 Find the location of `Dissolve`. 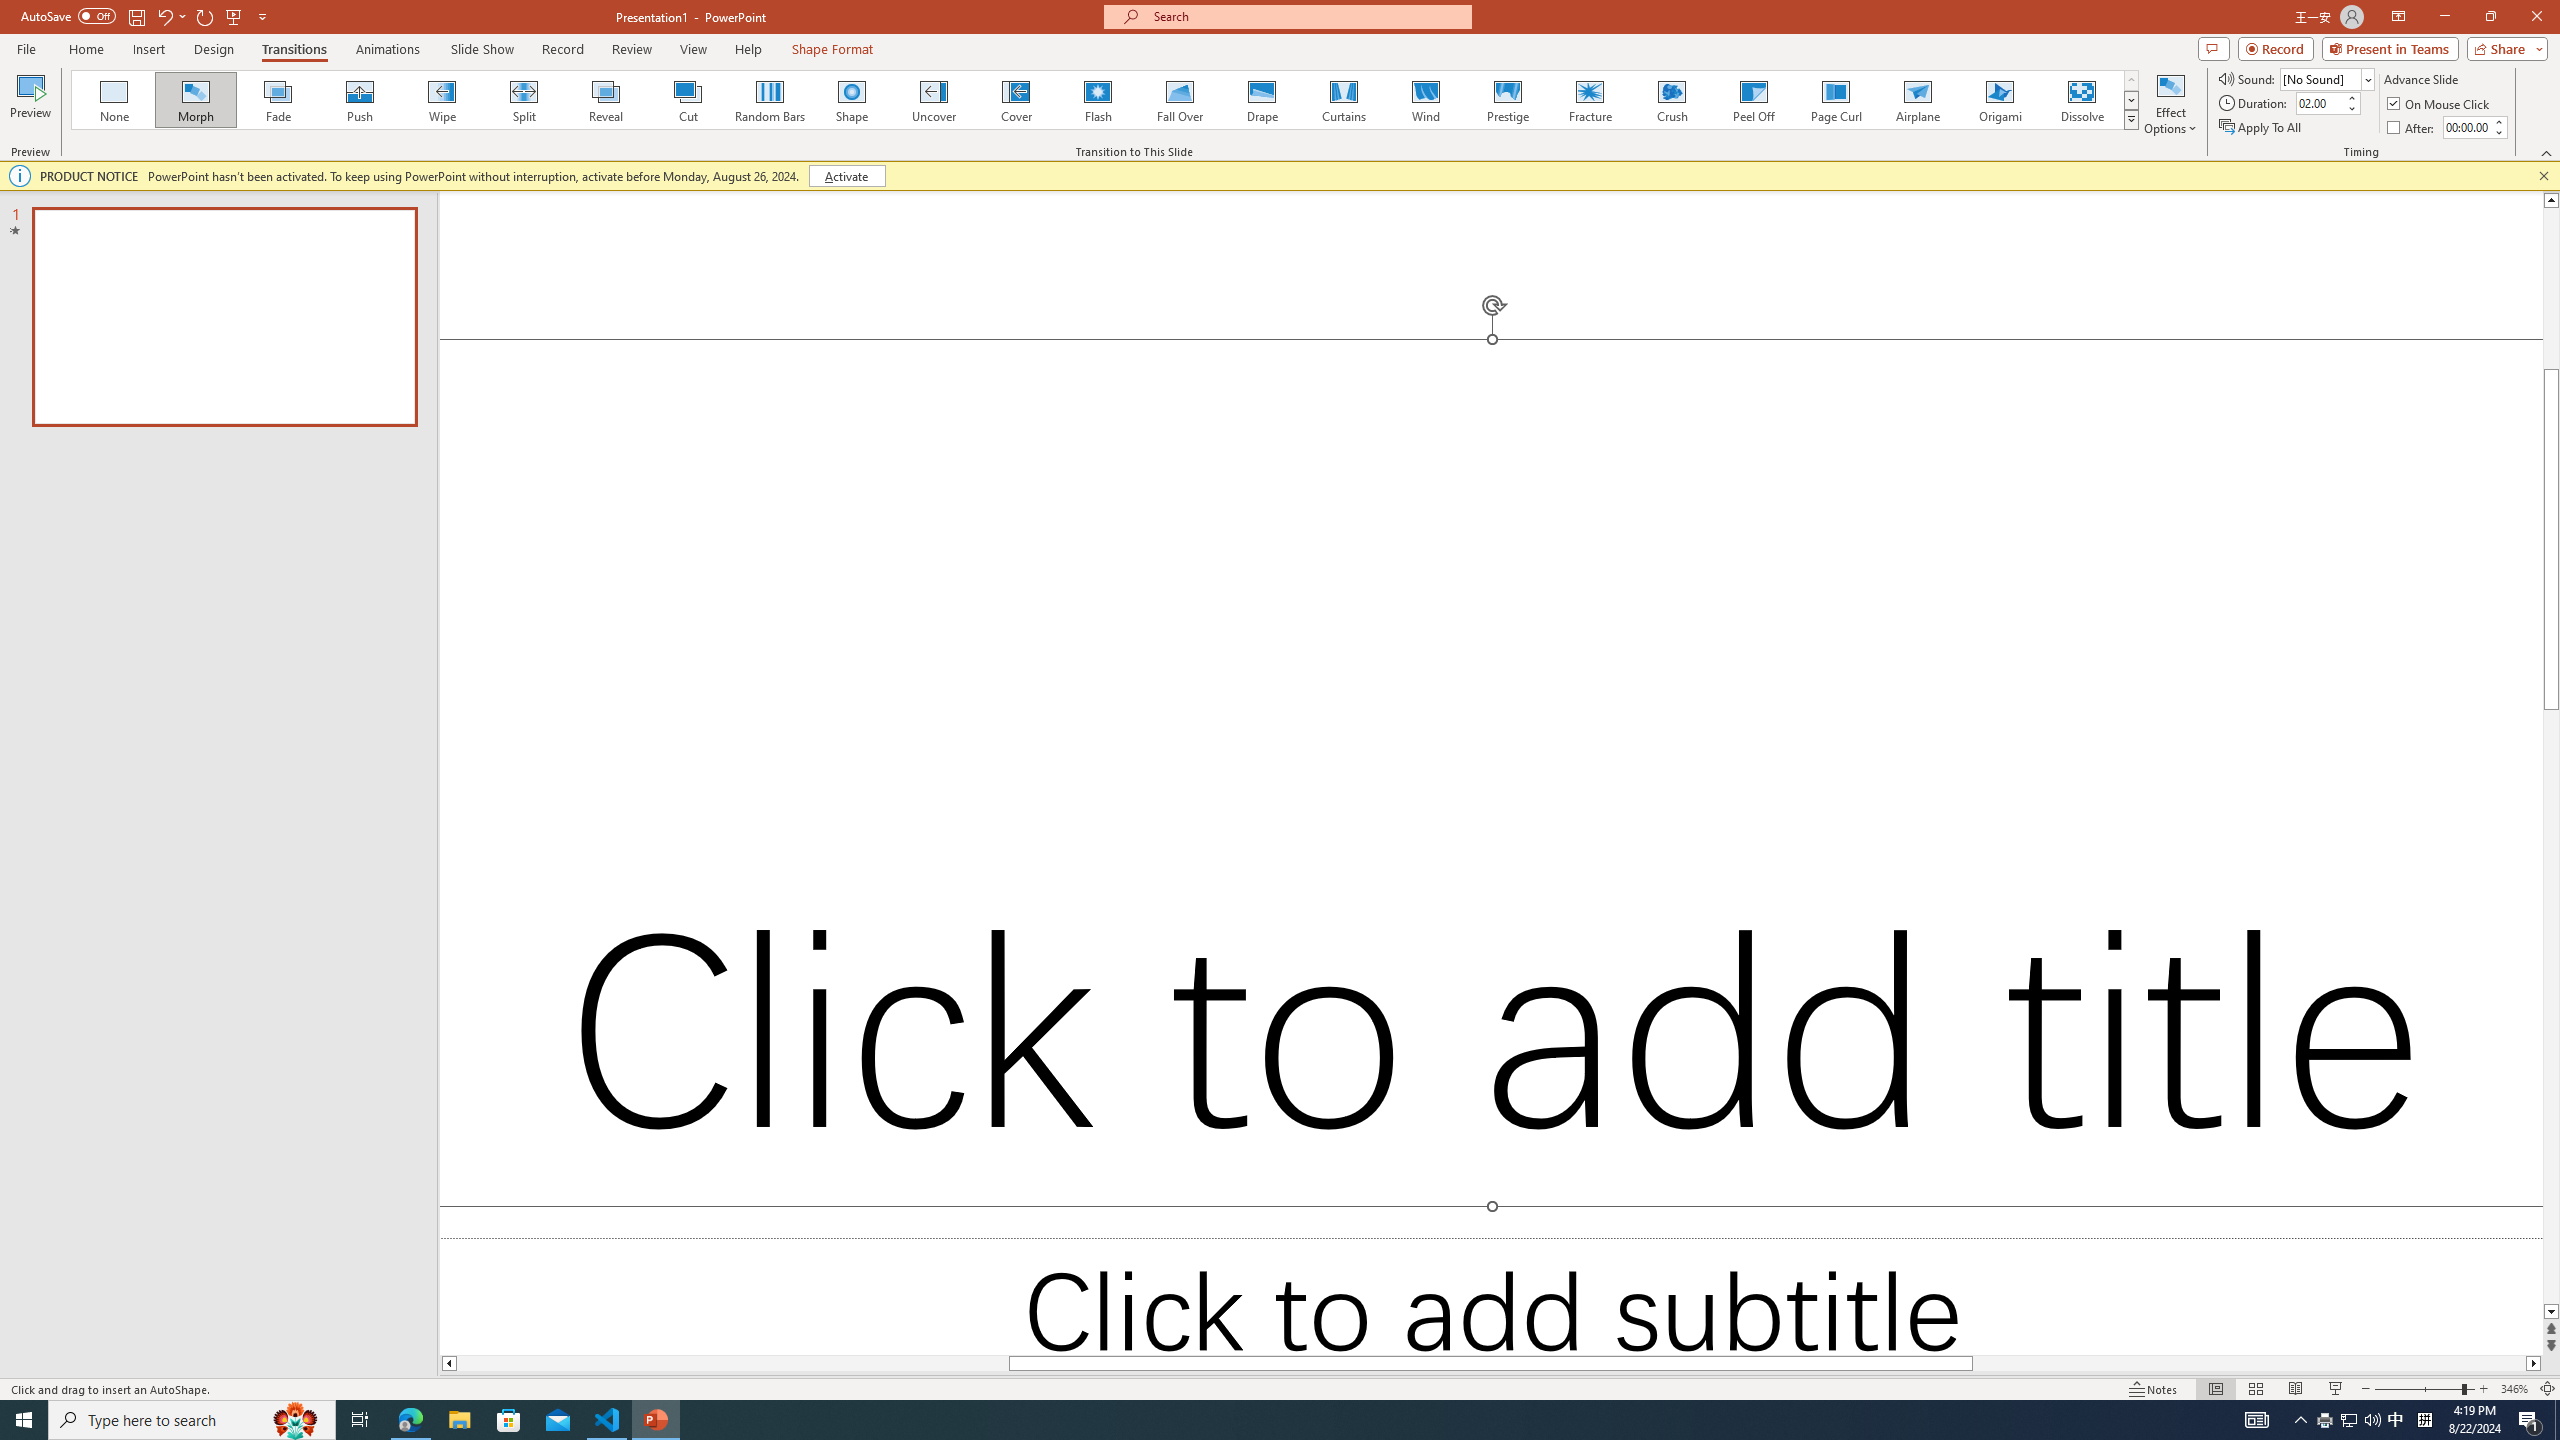

Dissolve is located at coordinates (2081, 100).